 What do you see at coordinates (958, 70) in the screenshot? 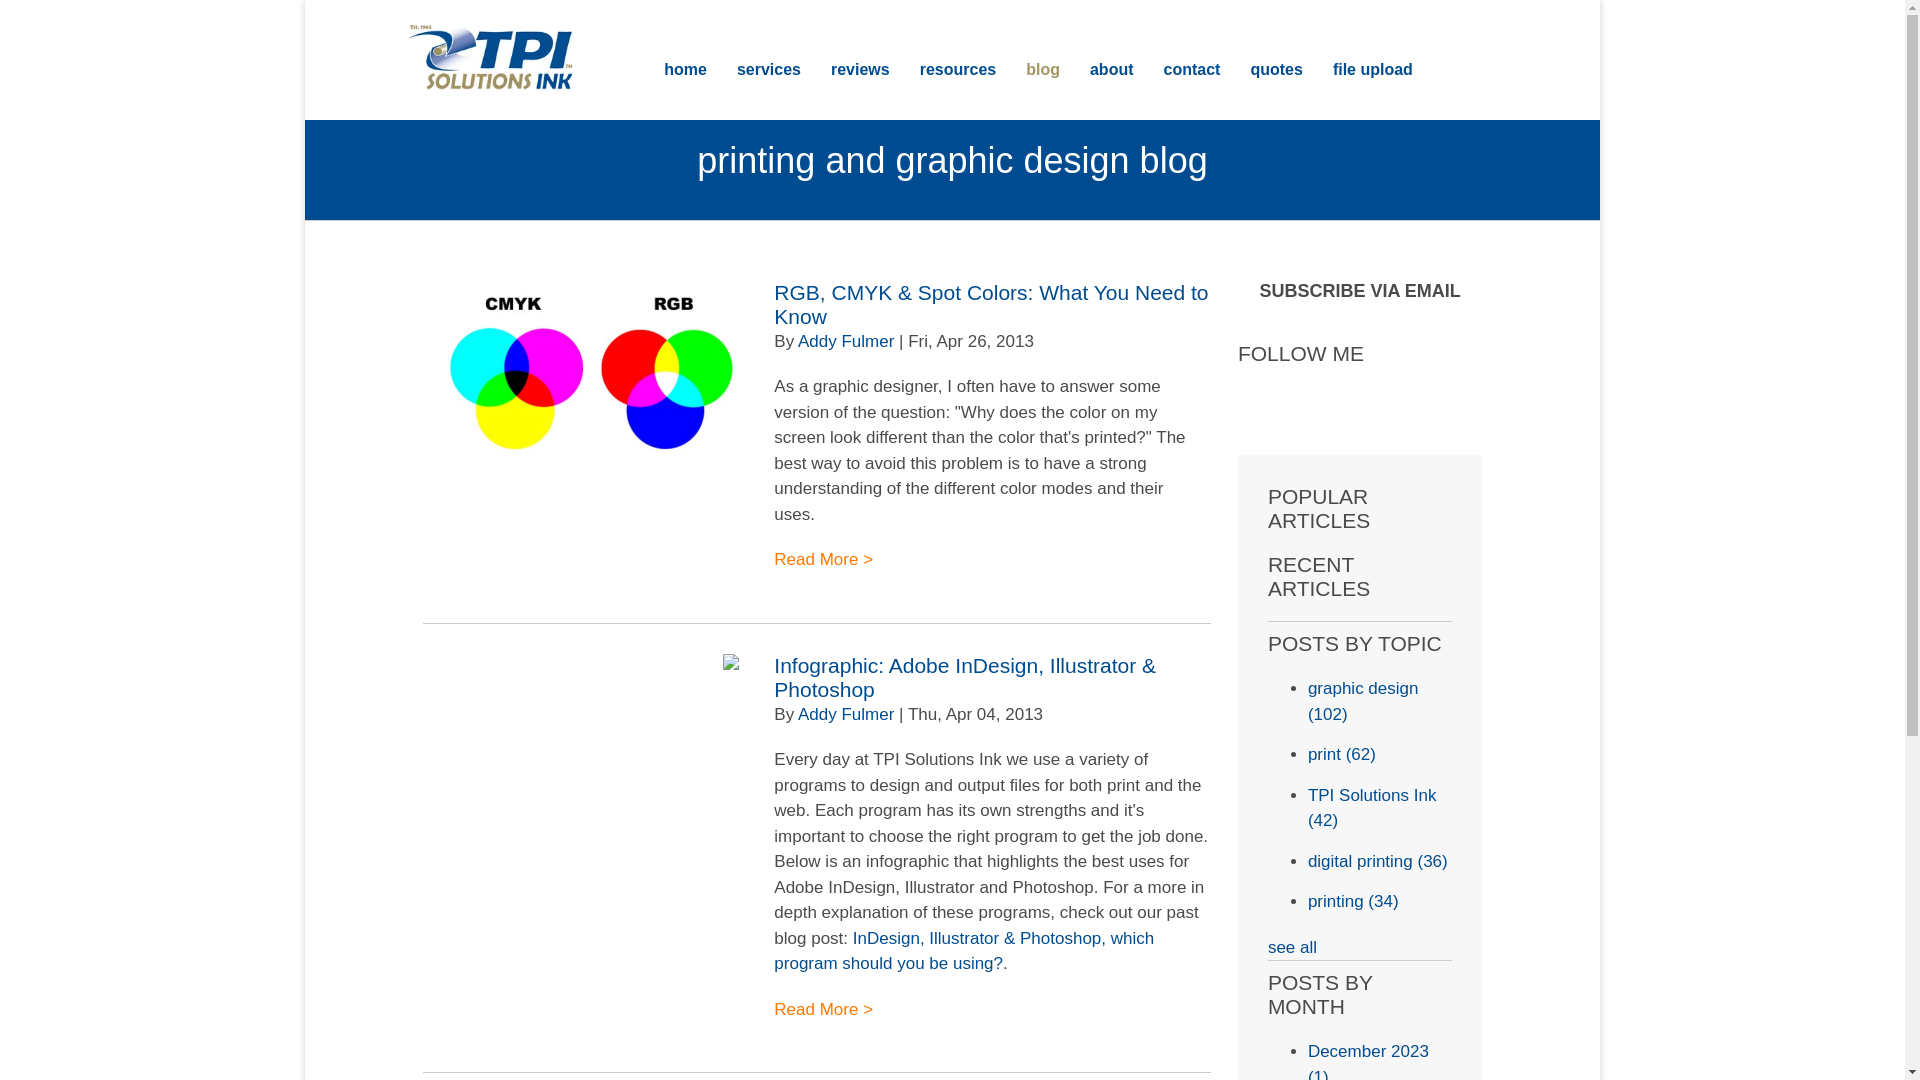
I see `resources` at bounding box center [958, 70].